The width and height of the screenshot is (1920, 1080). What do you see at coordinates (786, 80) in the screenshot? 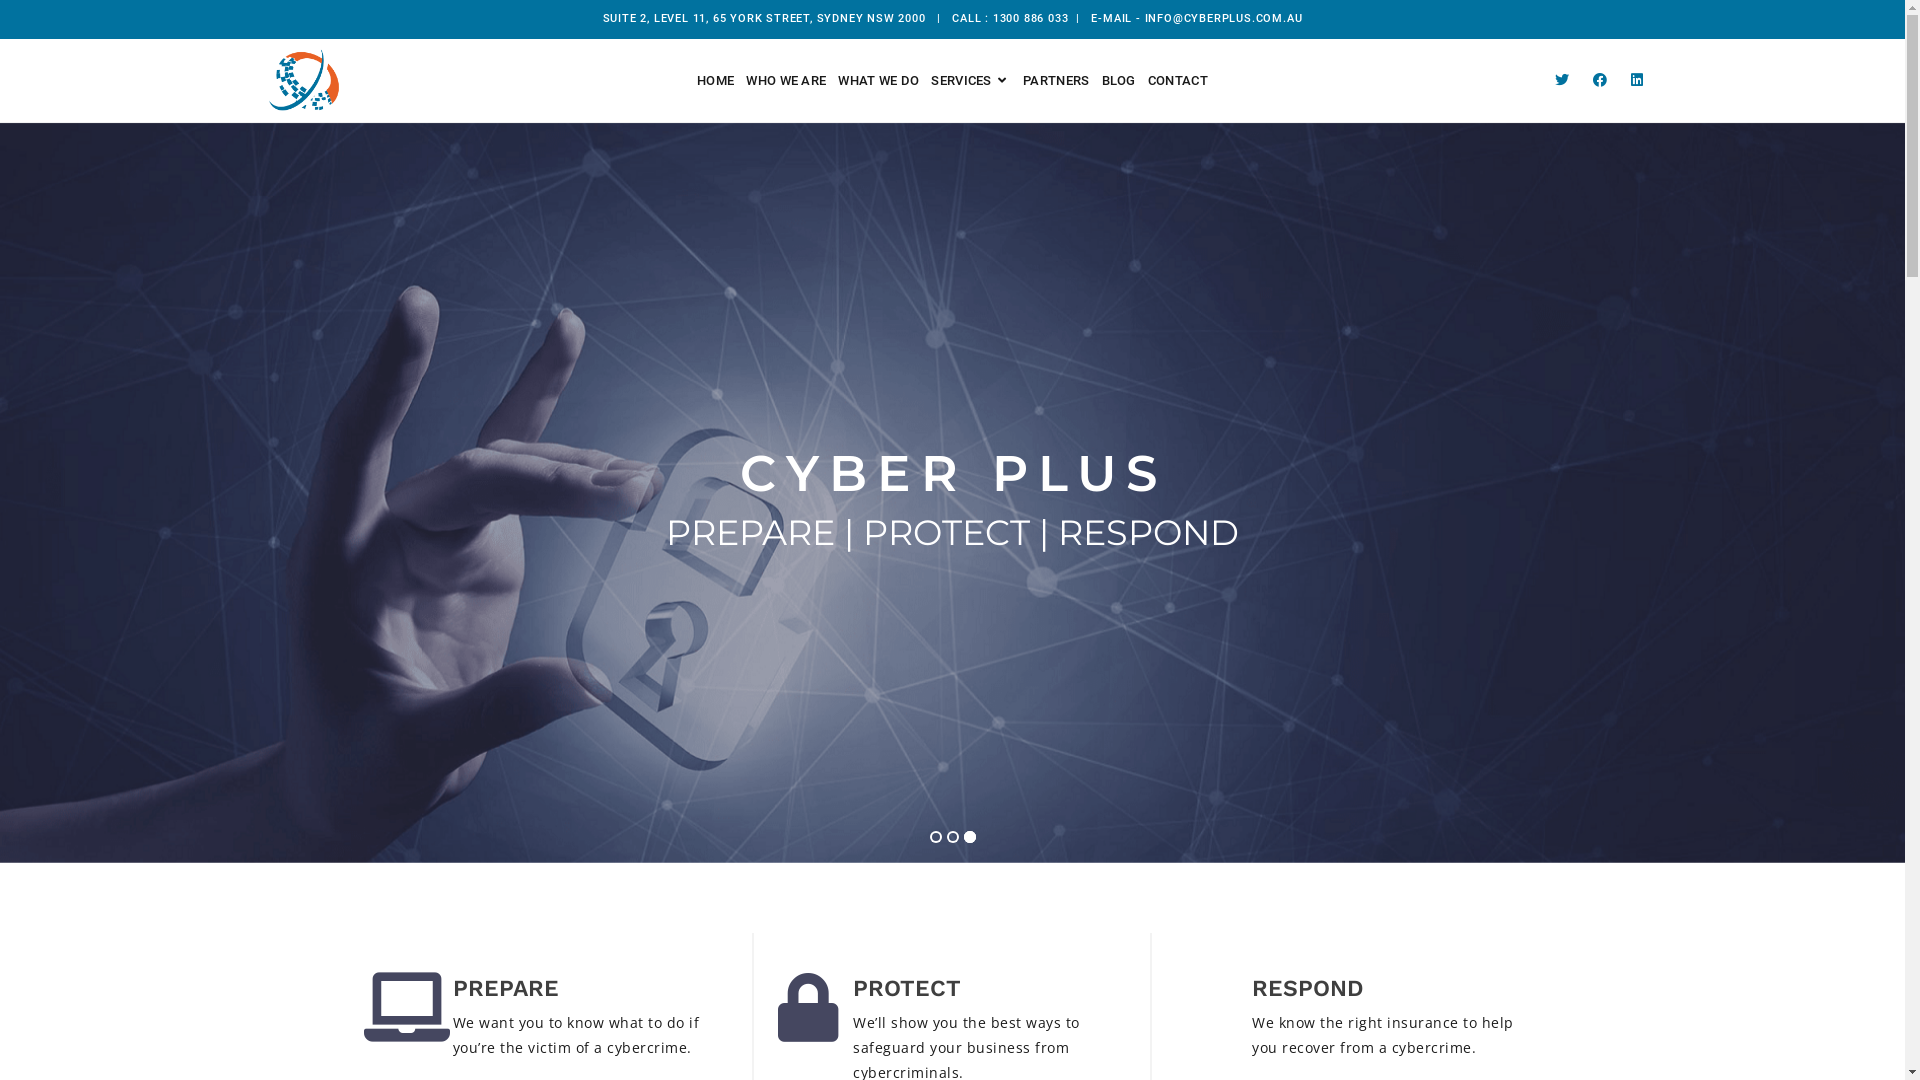
I see `WHO WE ARE` at bounding box center [786, 80].